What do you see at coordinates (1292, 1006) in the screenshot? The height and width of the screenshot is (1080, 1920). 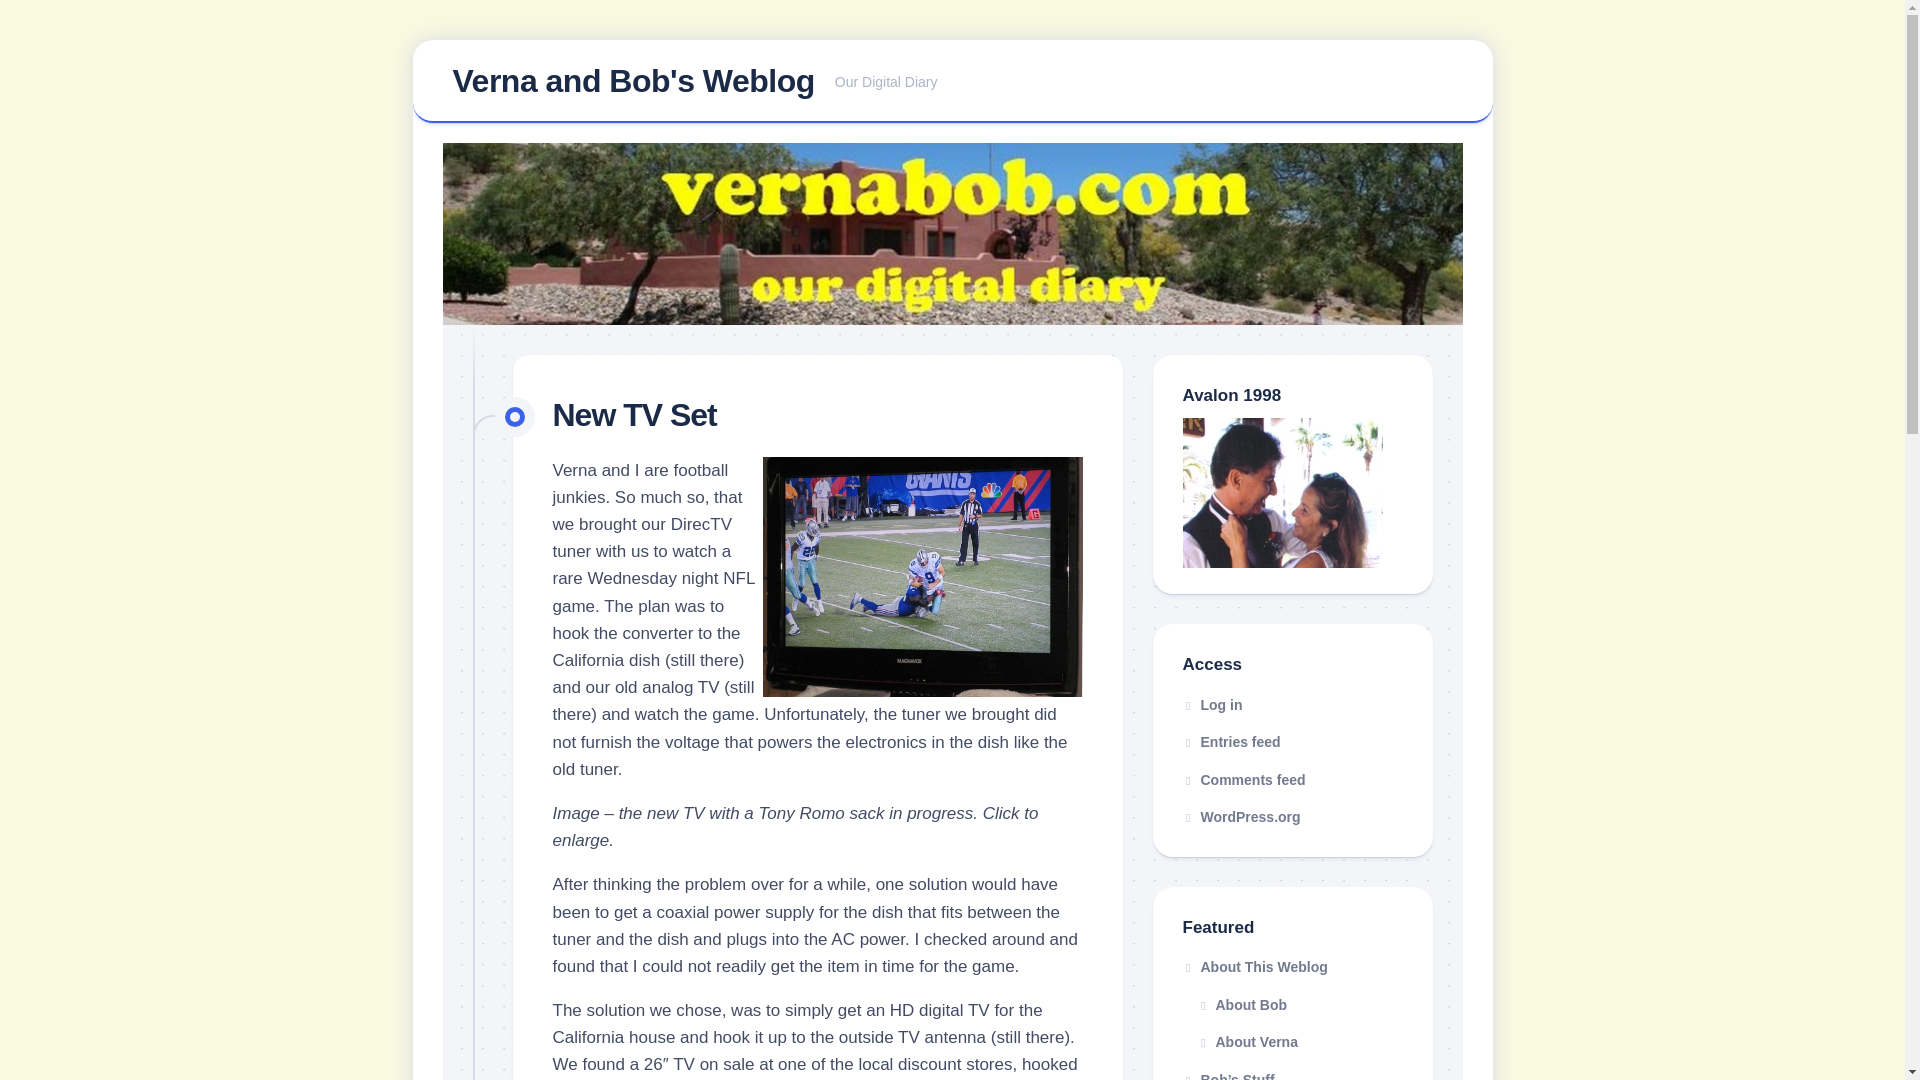 I see `About This Weblog` at bounding box center [1292, 1006].